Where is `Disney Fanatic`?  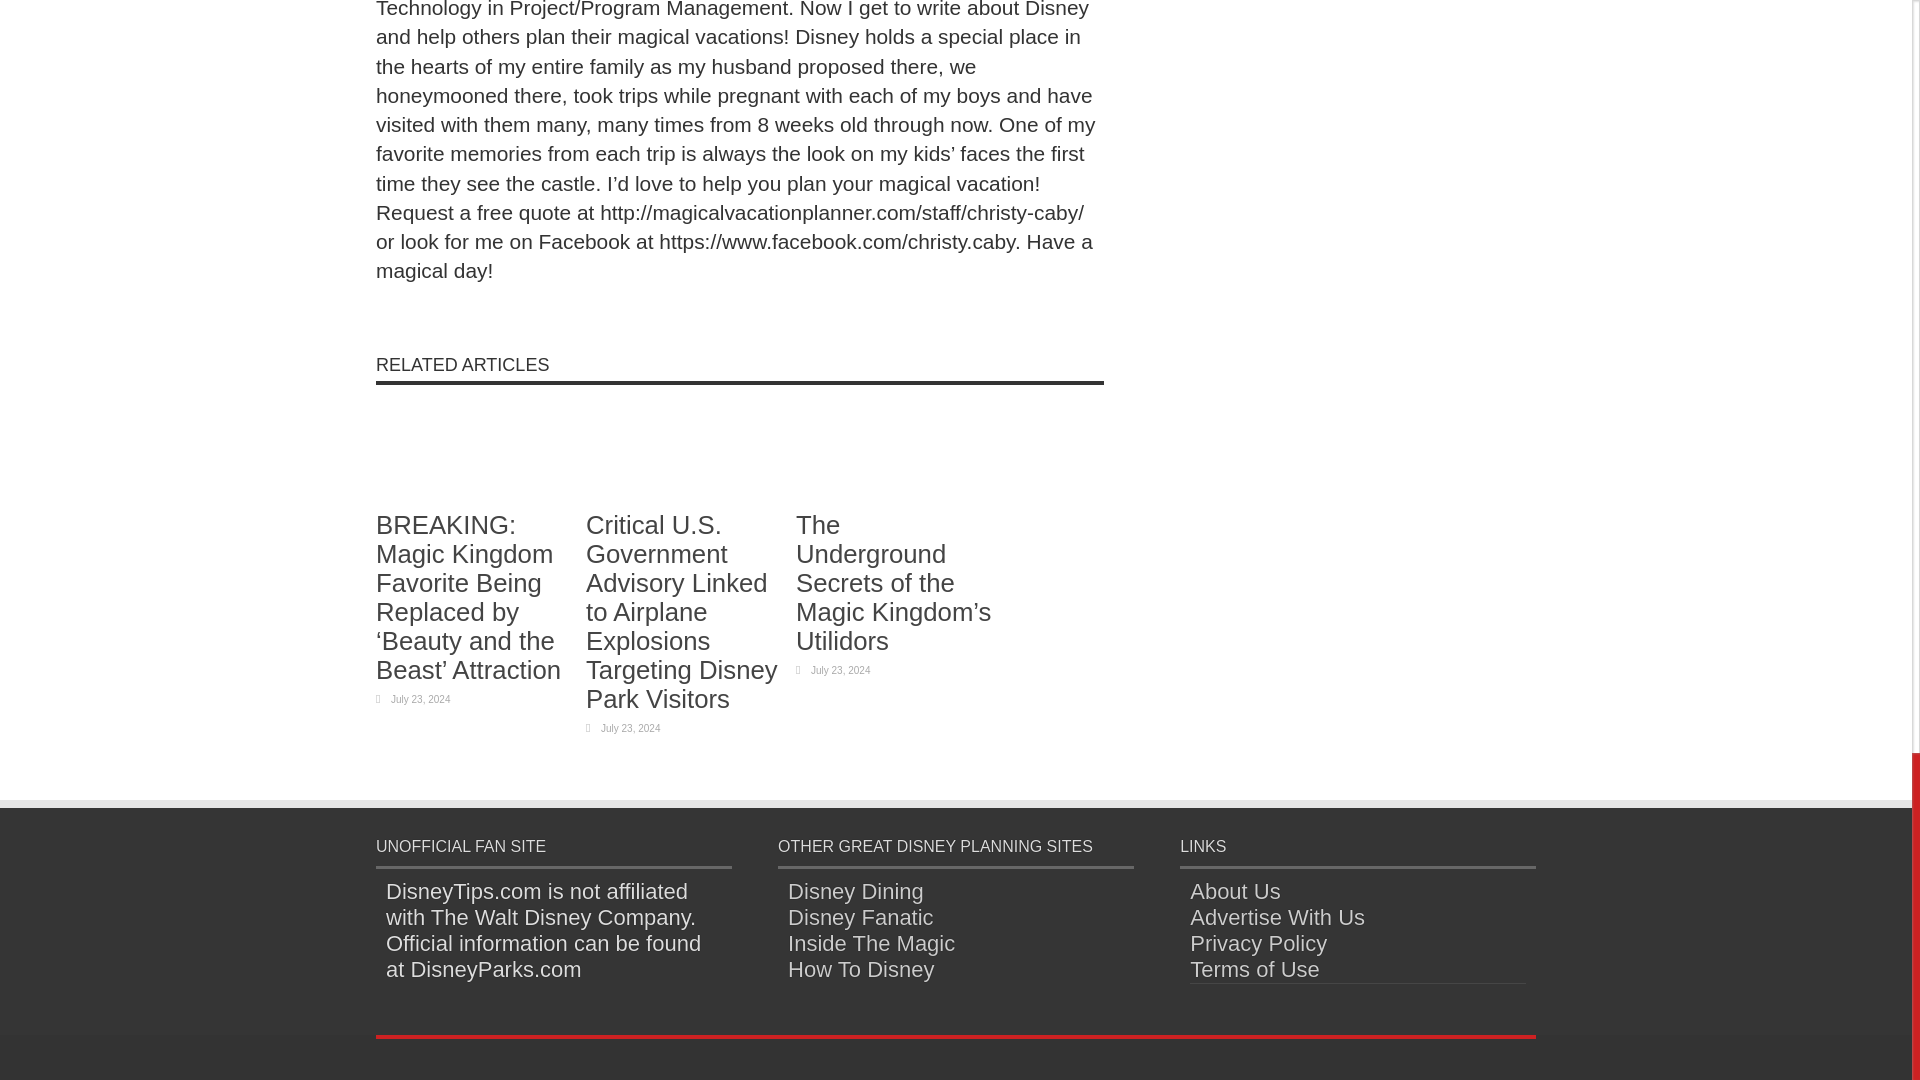 Disney Fanatic is located at coordinates (860, 917).